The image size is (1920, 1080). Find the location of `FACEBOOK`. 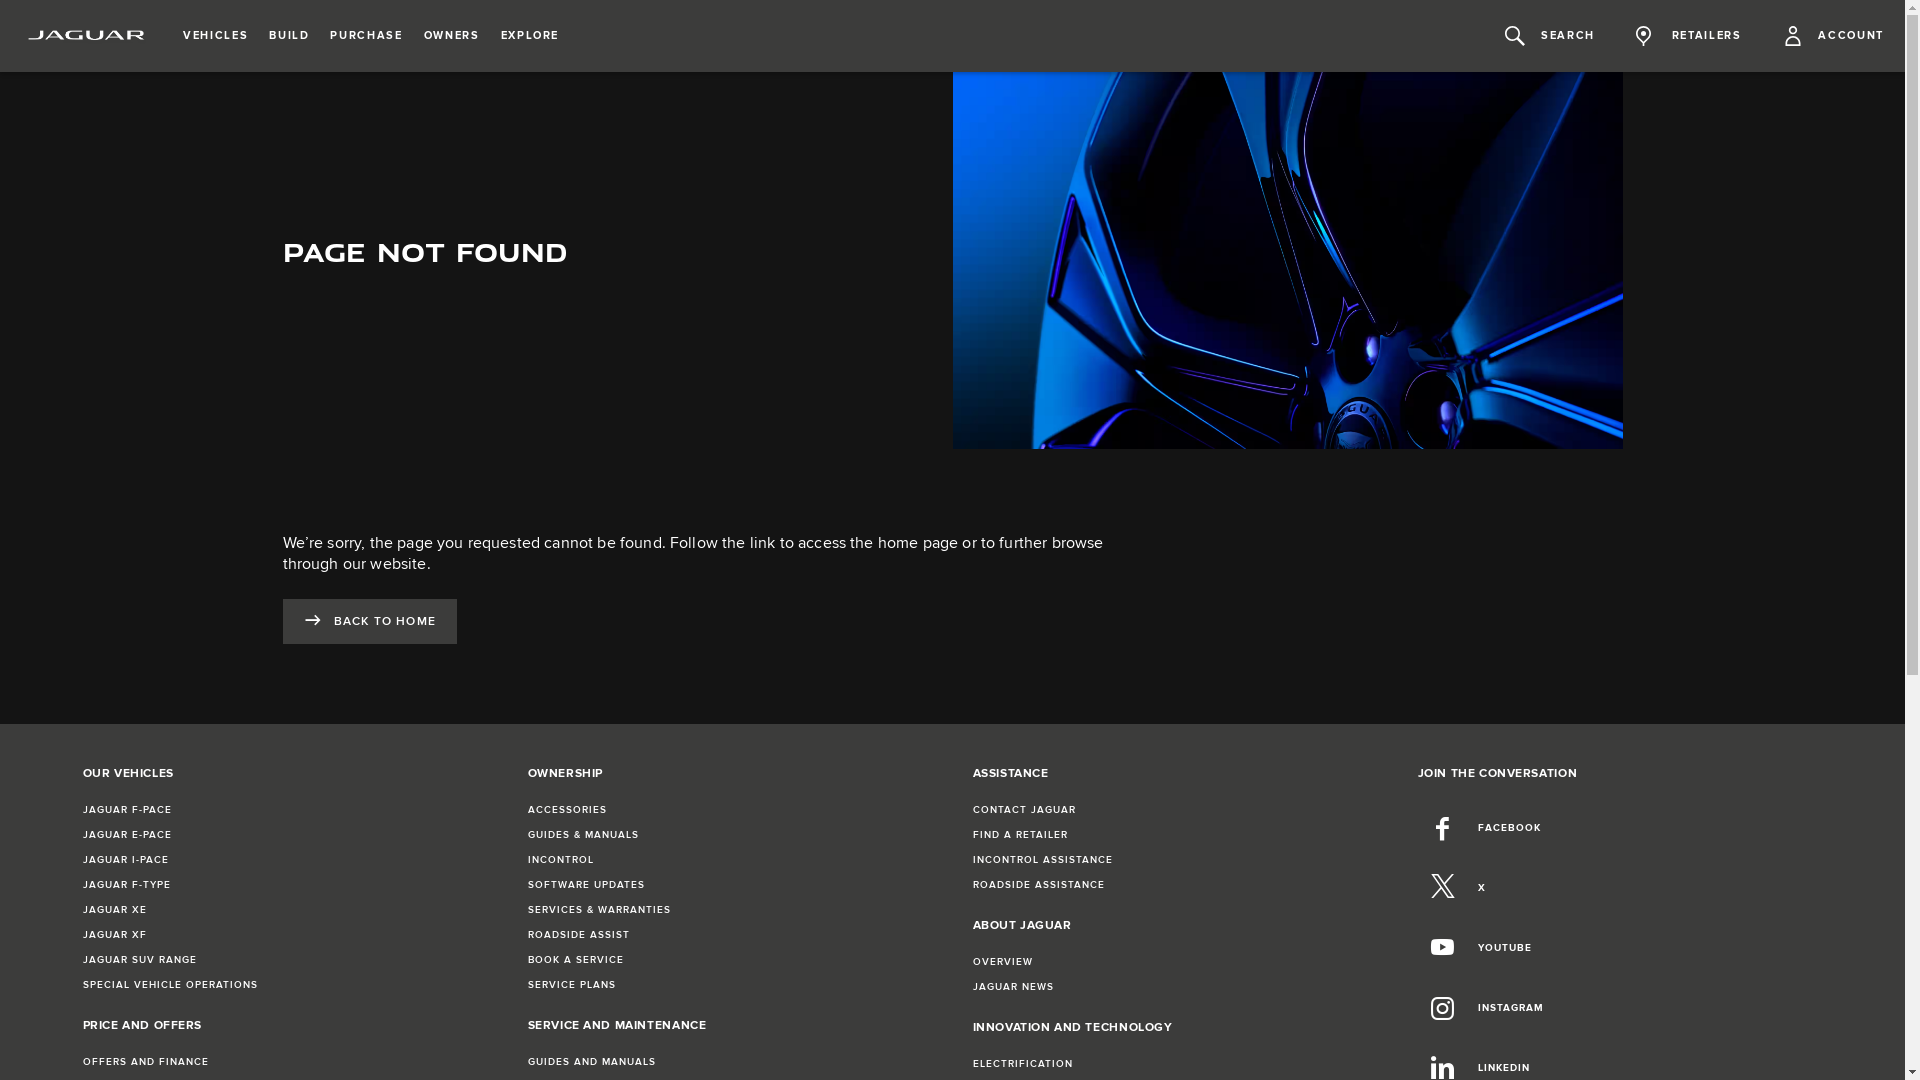

FACEBOOK is located at coordinates (1480, 828).